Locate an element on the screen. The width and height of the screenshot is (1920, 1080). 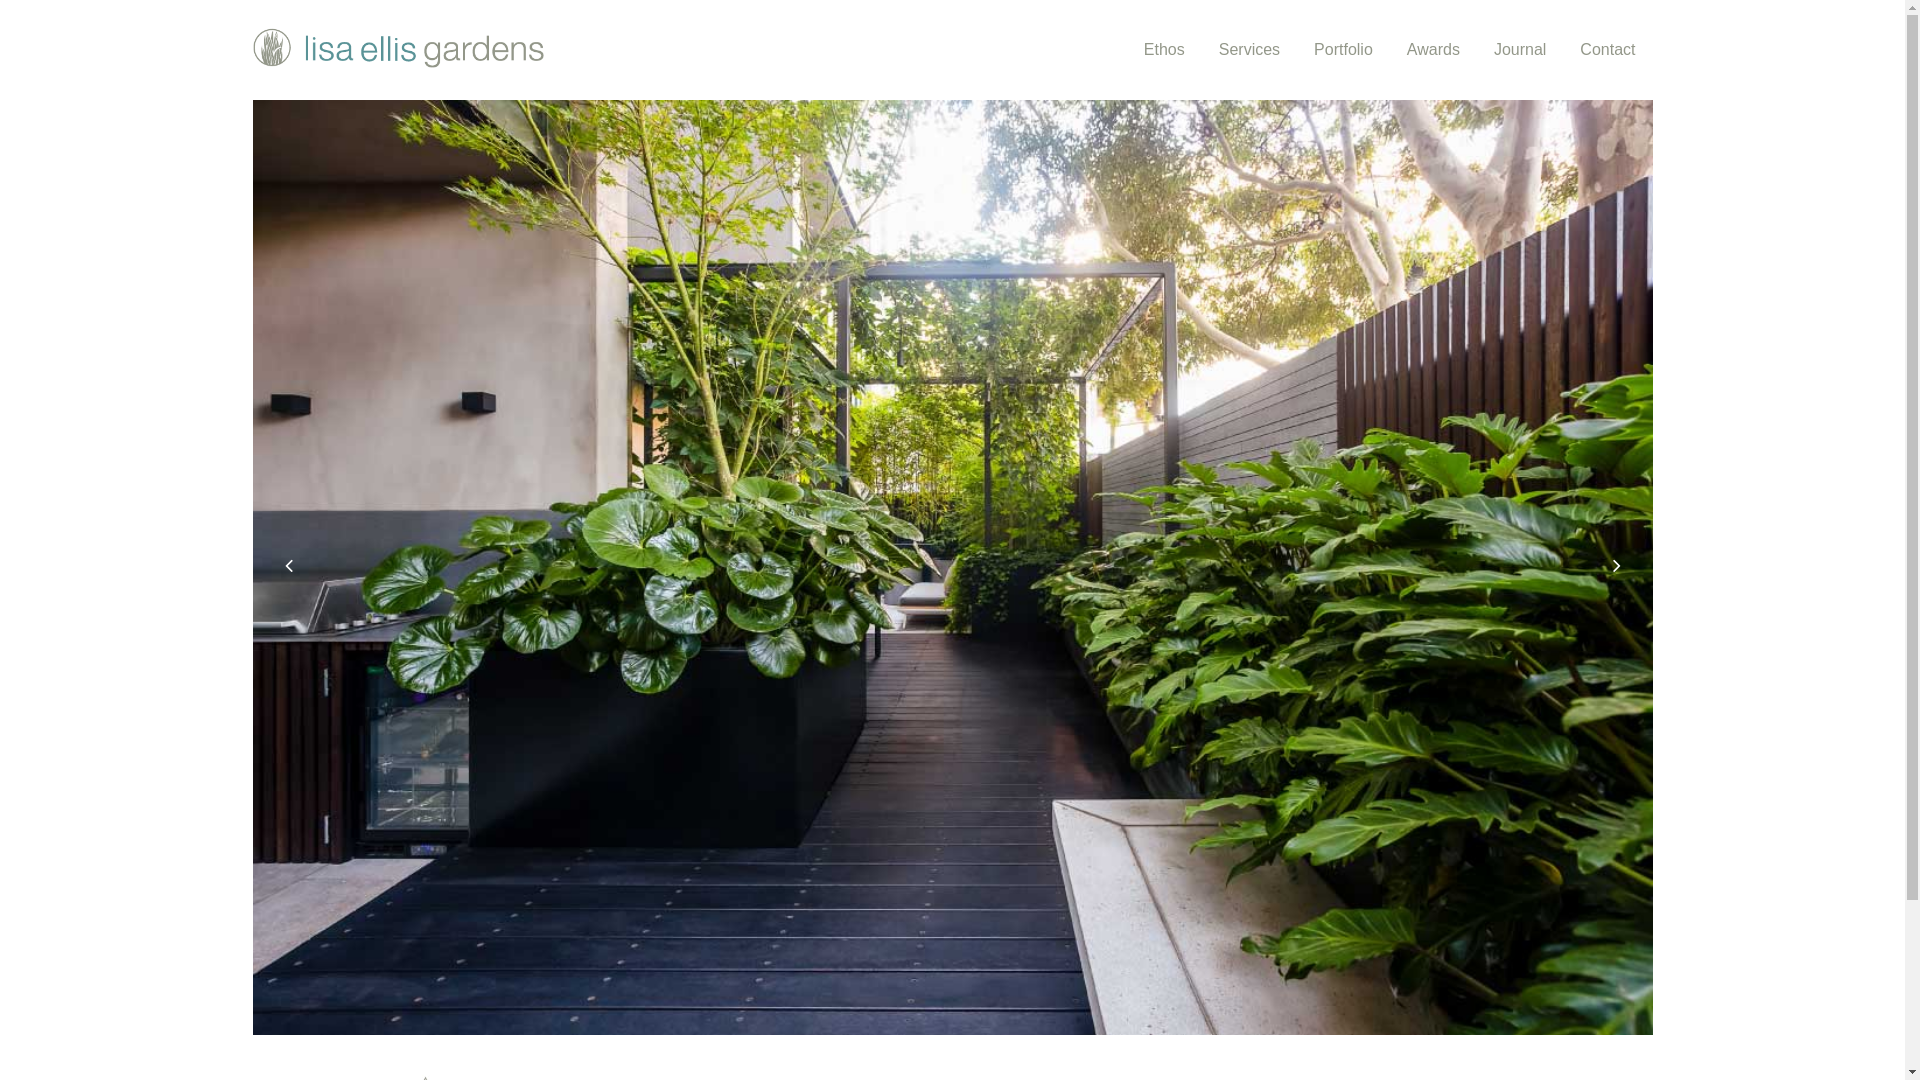
Ethos is located at coordinates (1164, 50).